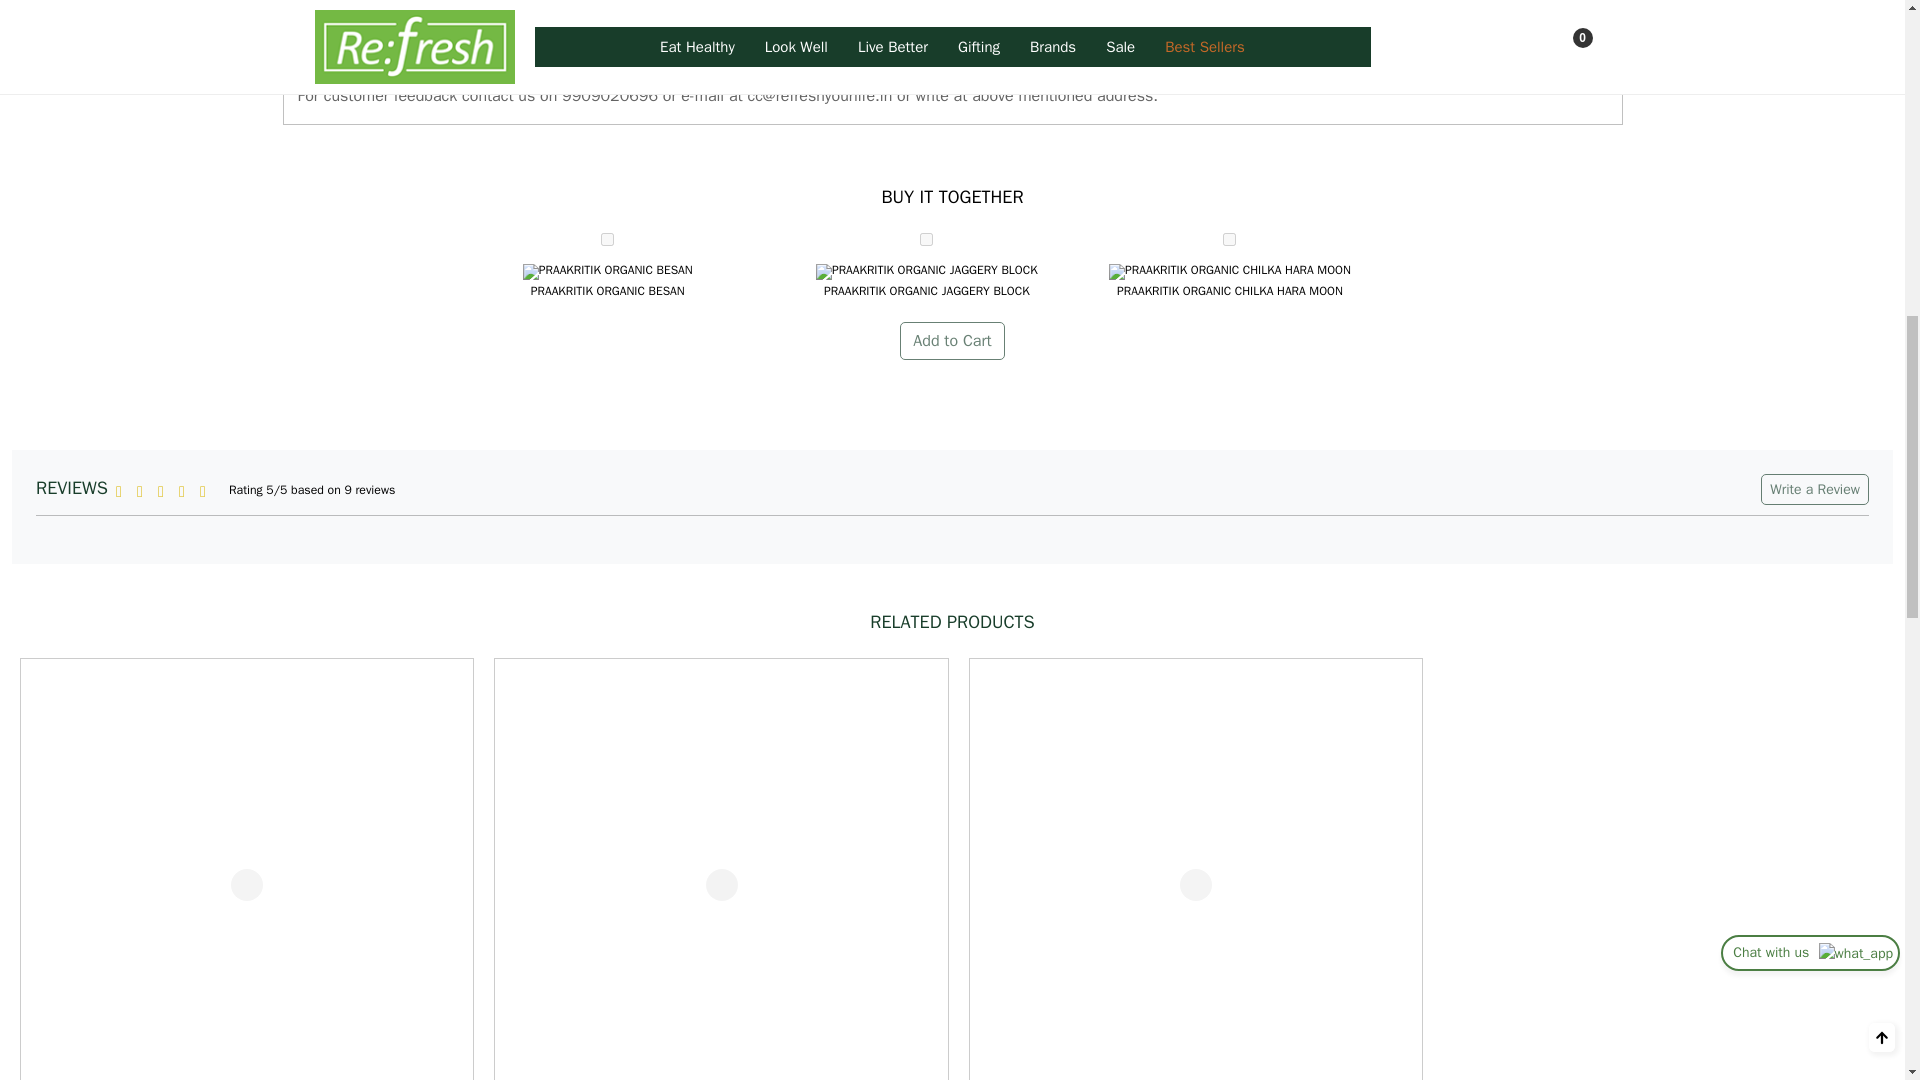  What do you see at coordinates (607, 240) in the screenshot?
I see `714342` at bounding box center [607, 240].